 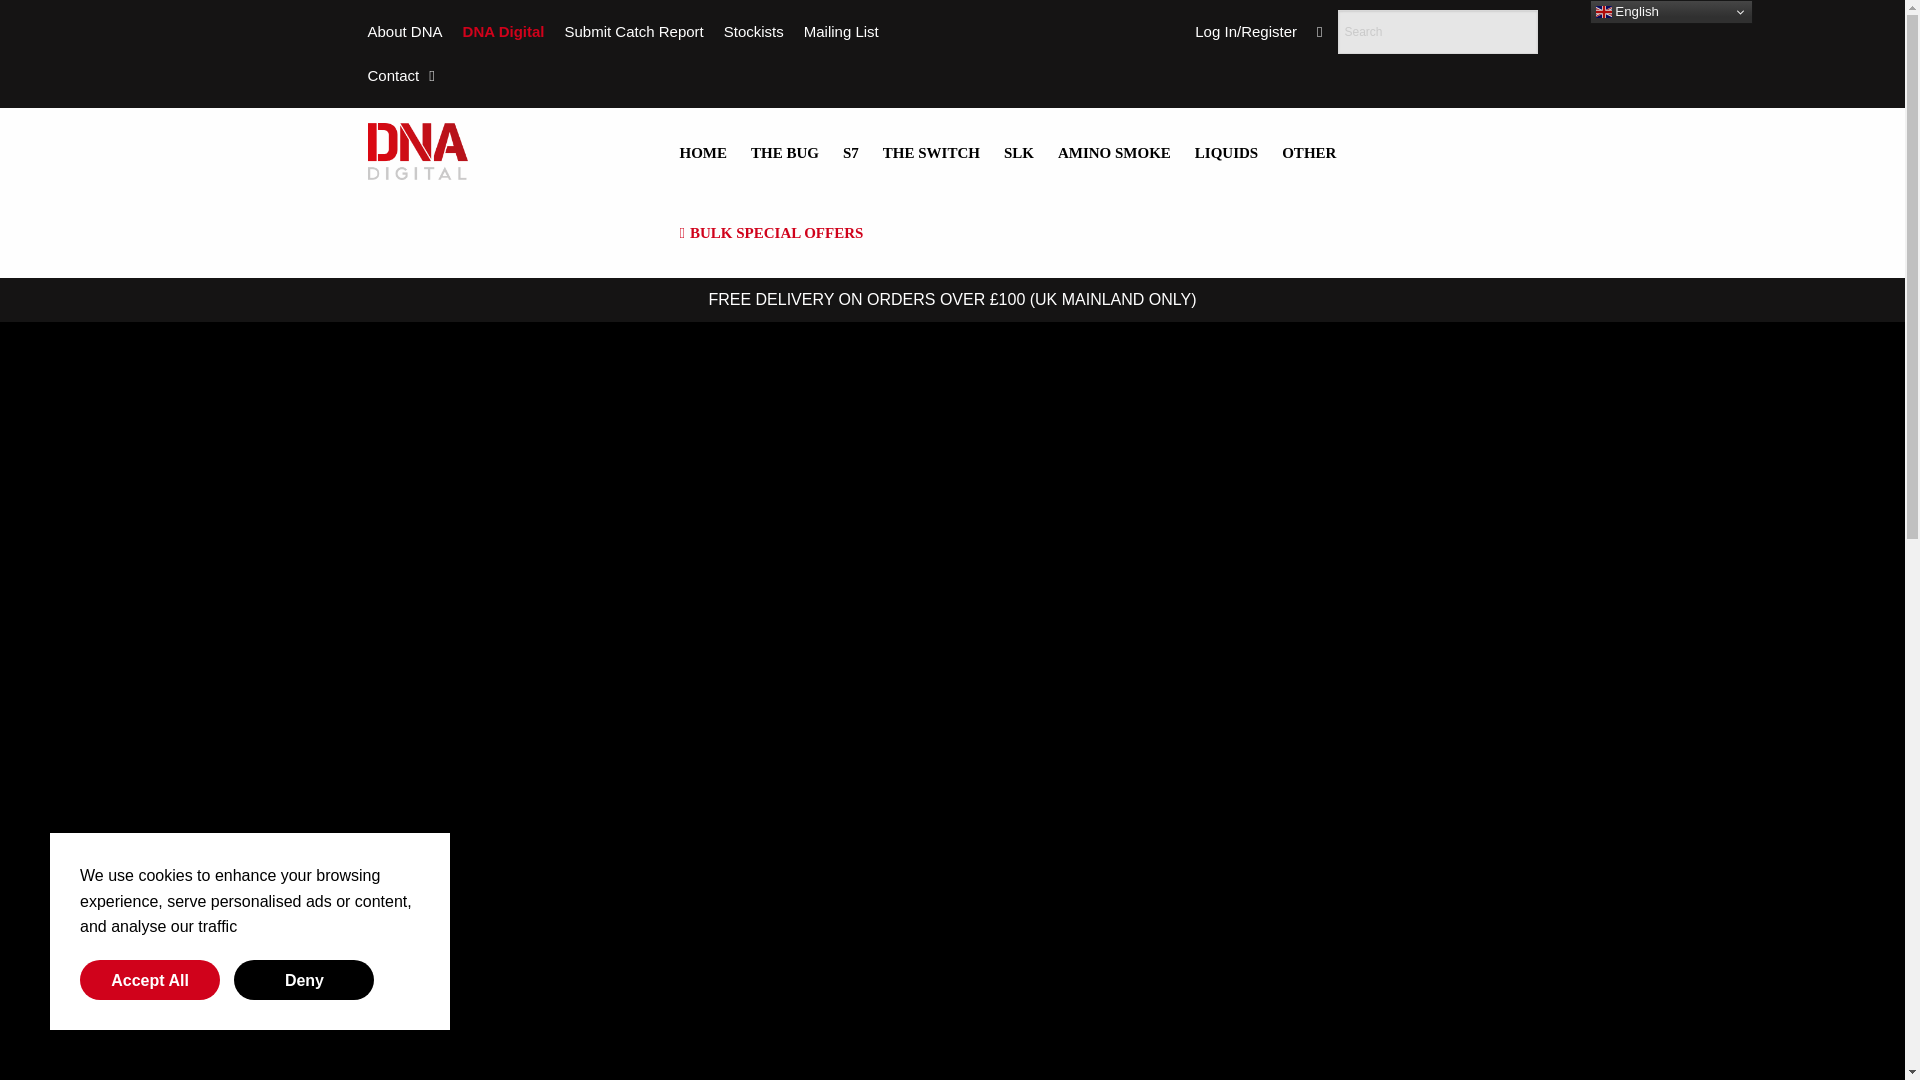 I want to click on Stockists, so click(x=753, y=32).